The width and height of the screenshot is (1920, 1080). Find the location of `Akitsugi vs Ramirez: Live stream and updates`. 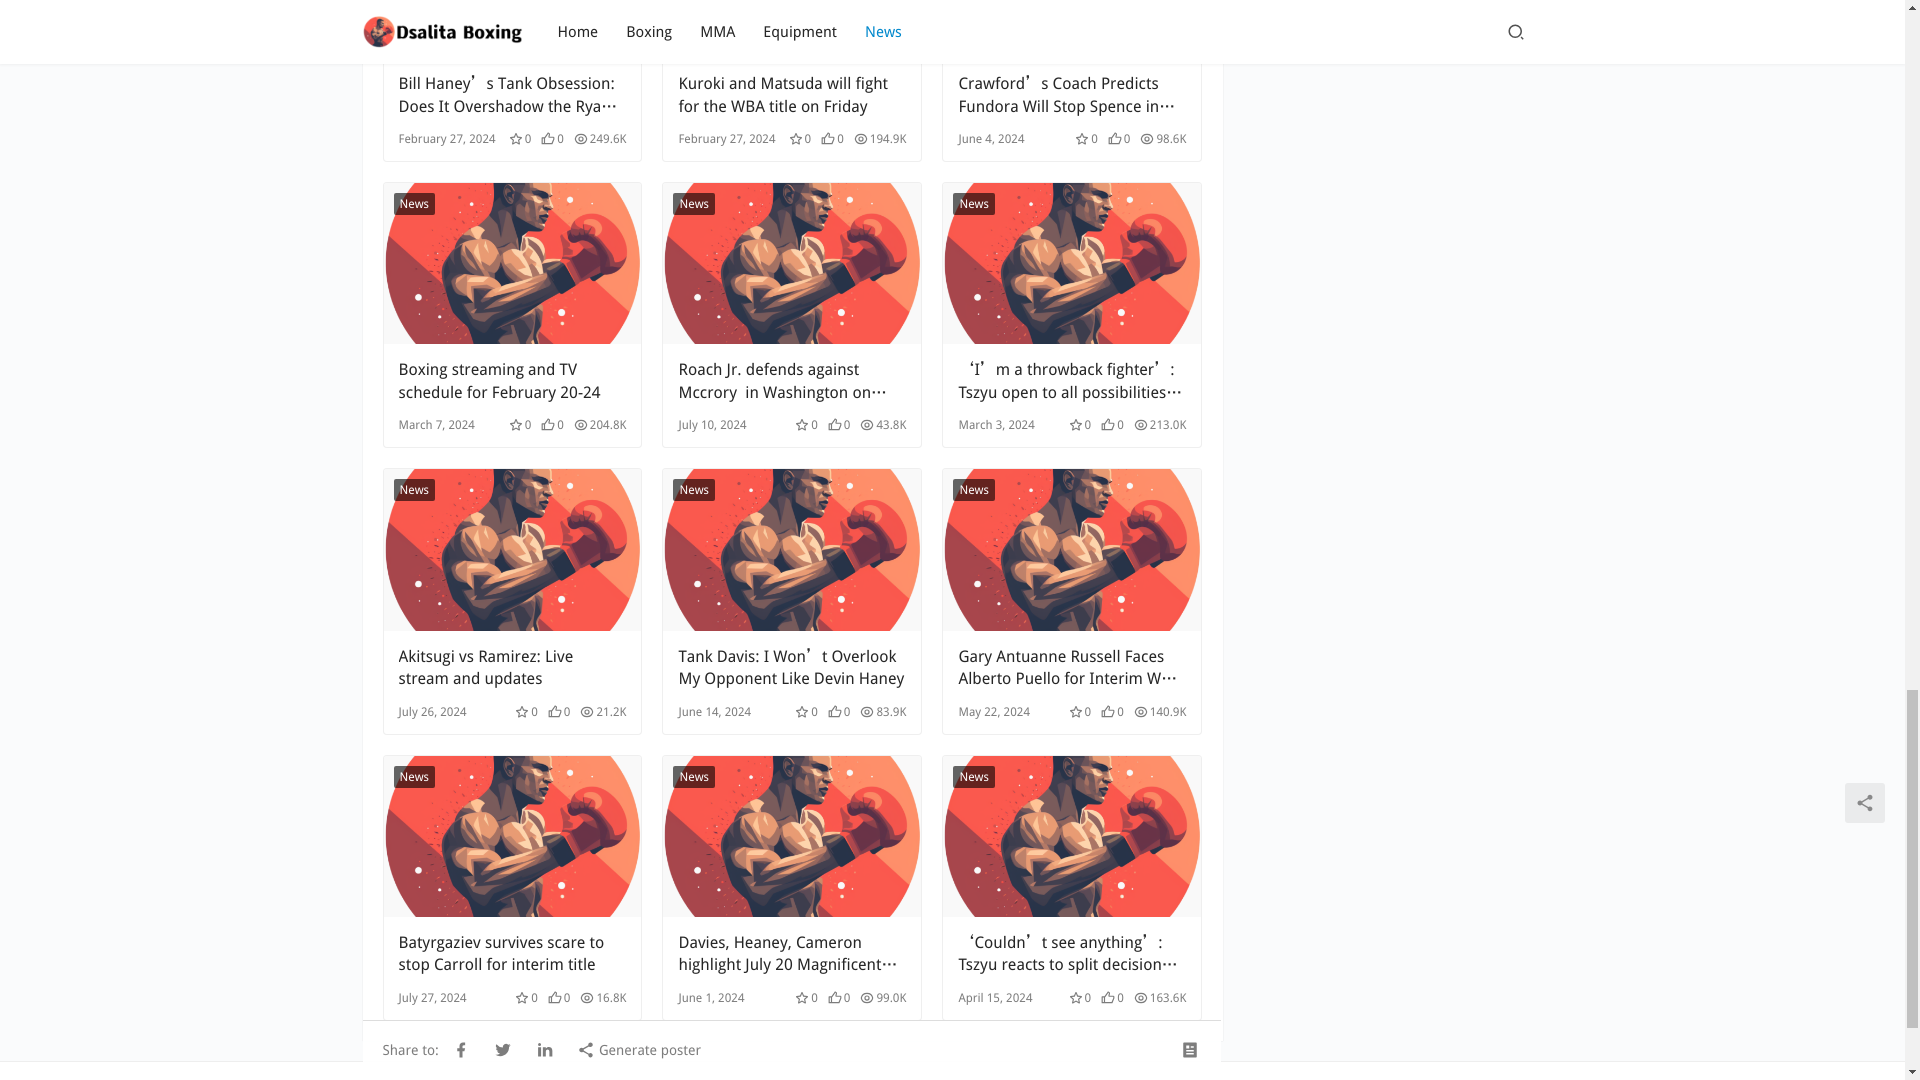

Akitsugi vs Ramirez: Live stream and updates is located at coordinates (511, 668).